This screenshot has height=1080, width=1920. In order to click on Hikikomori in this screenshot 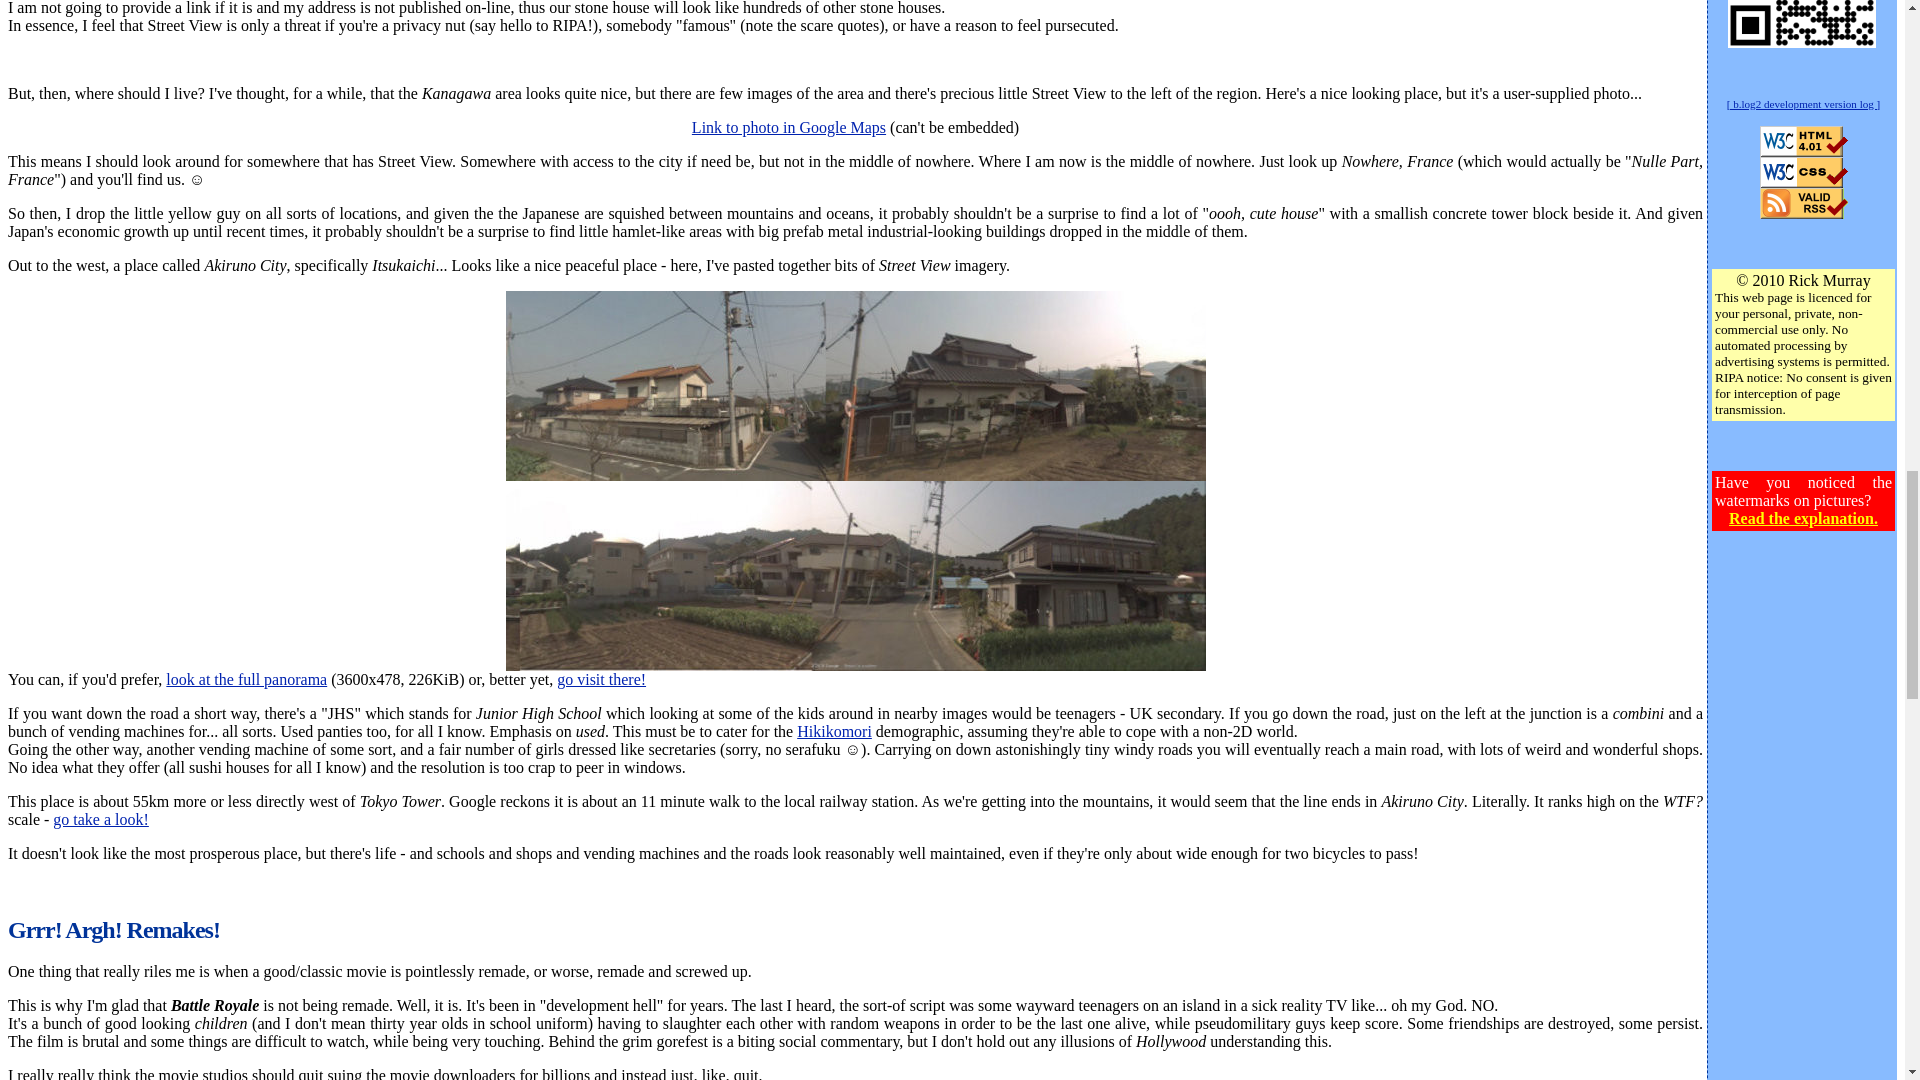, I will do `click(834, 730)`.